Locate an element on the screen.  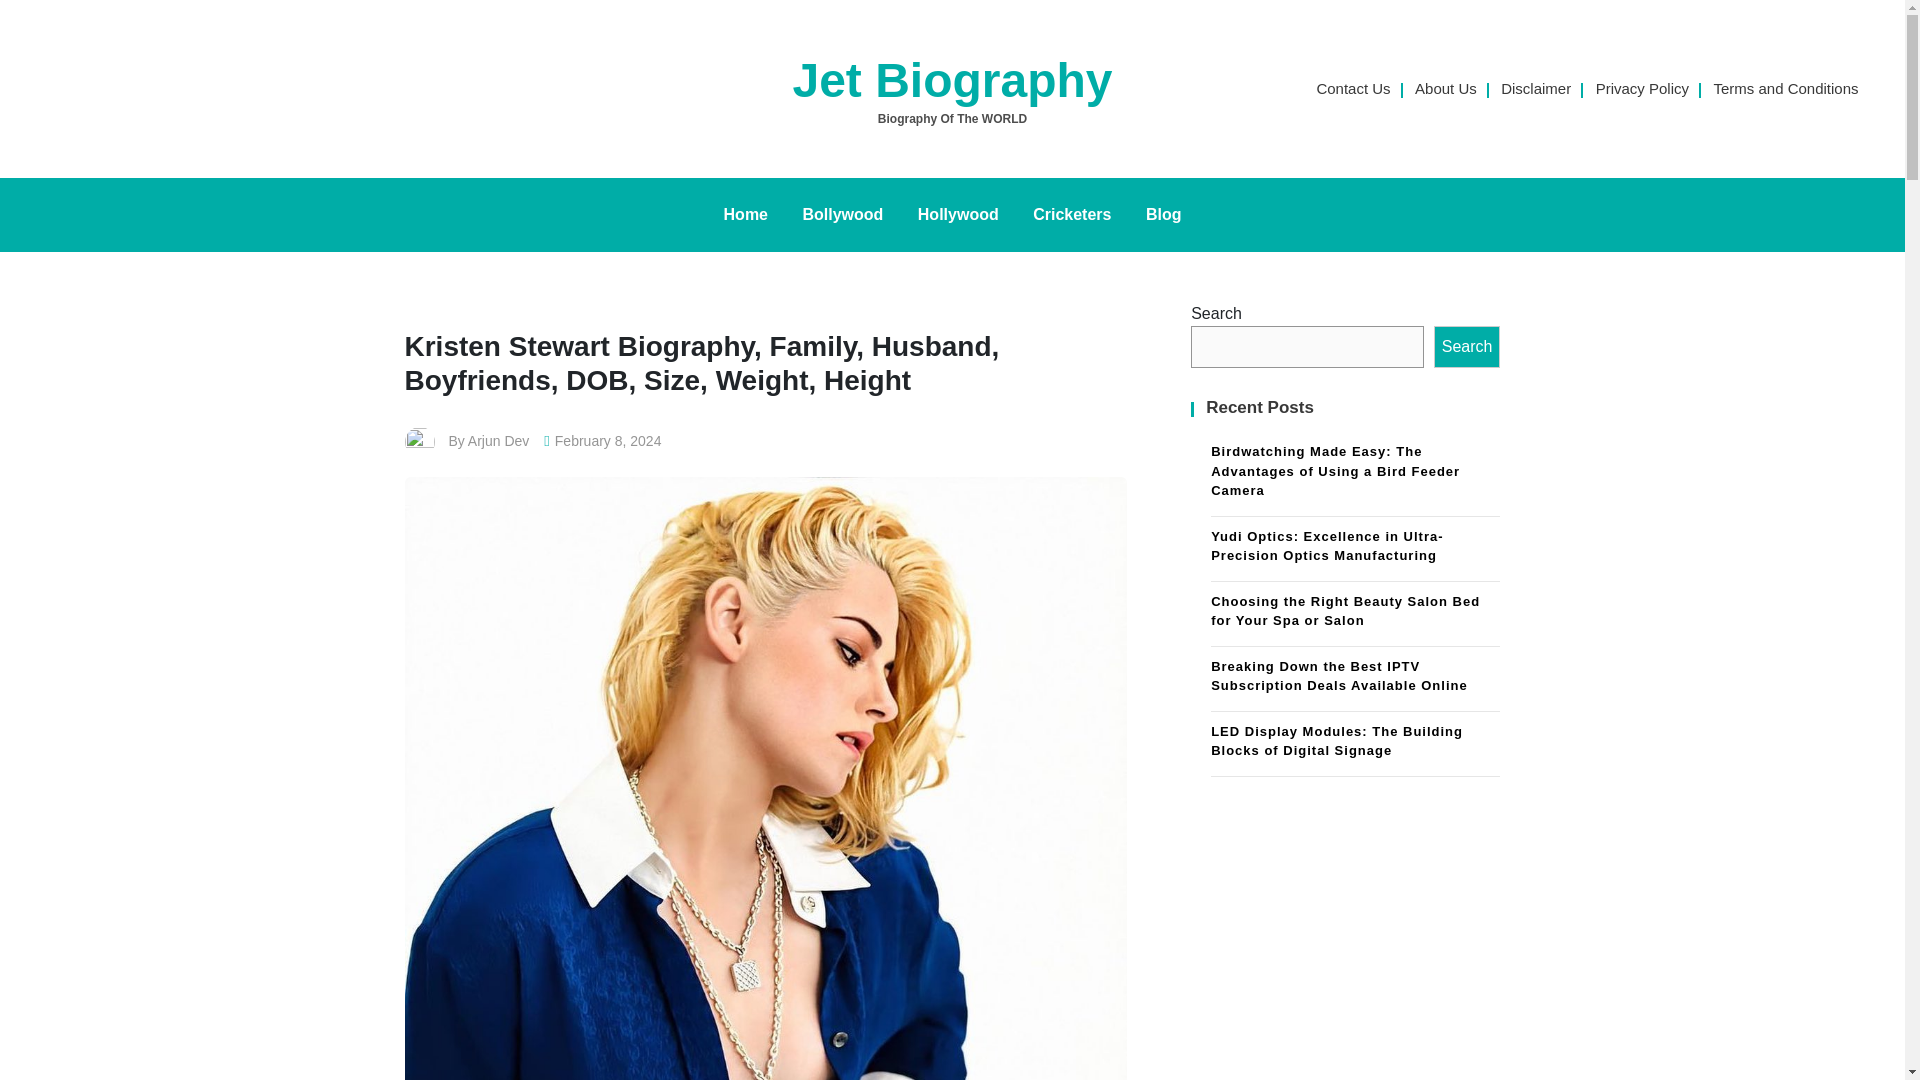
About Us is located at coordinates (1446, 88).